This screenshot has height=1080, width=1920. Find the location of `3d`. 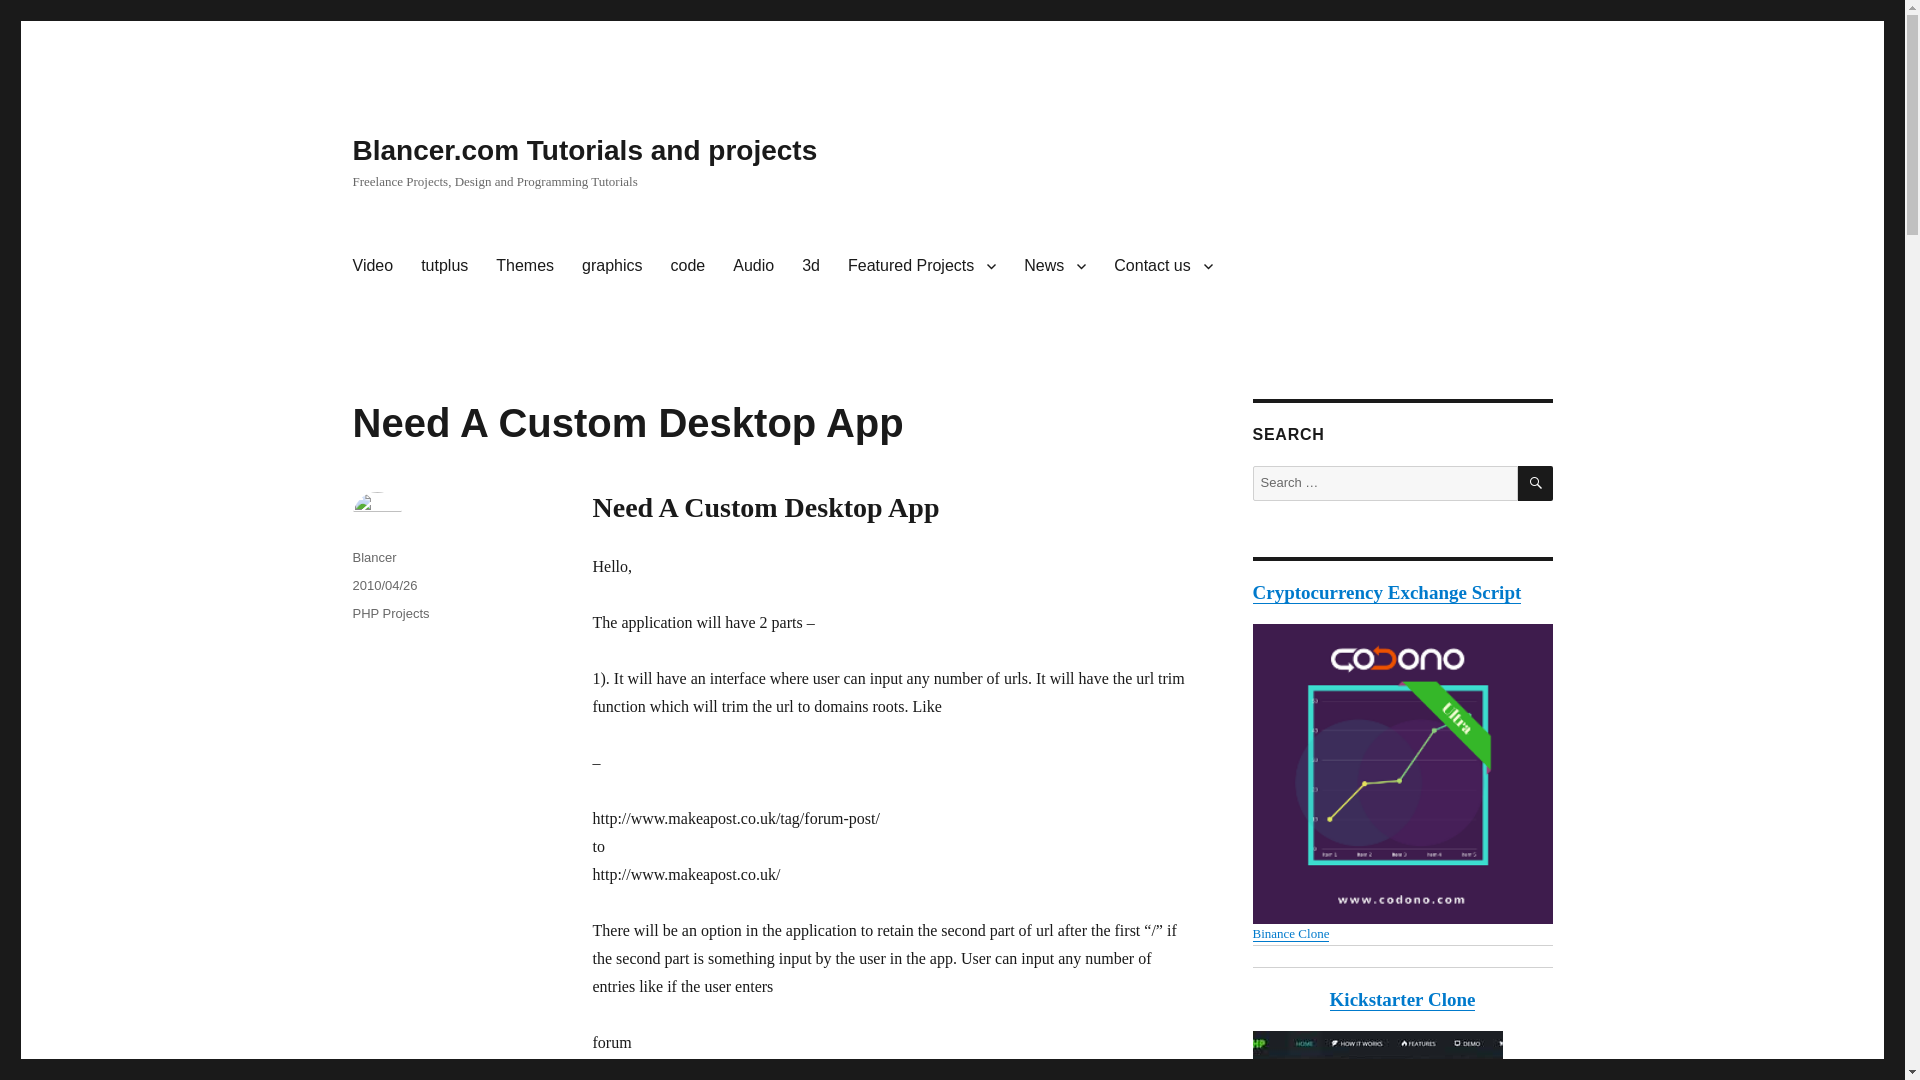

3d is located at coordinates (810, 266).